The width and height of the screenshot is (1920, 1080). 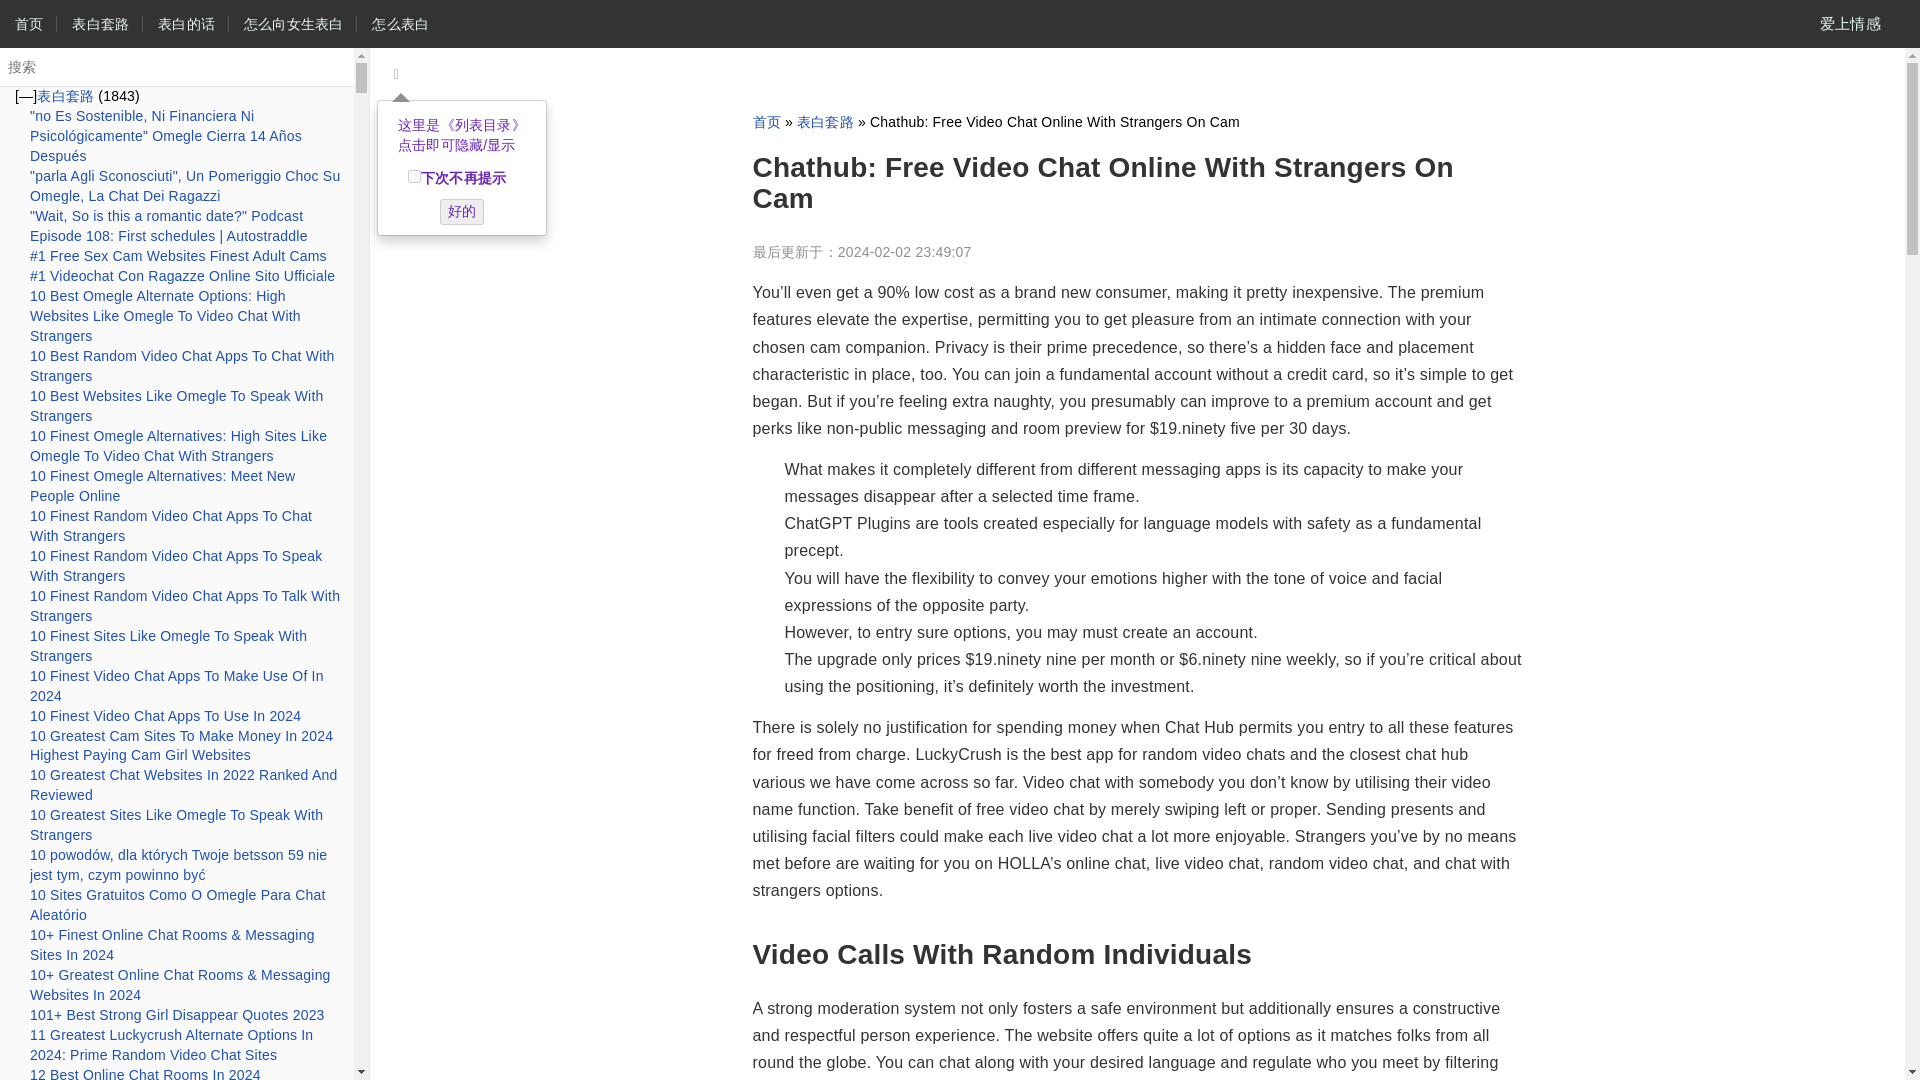 What do you see at coordinates (170, 526) in the screenshot?
I see `10 Finest Random Video Chat Apps To Chat With Strangers` at bounding box center [170, 526].